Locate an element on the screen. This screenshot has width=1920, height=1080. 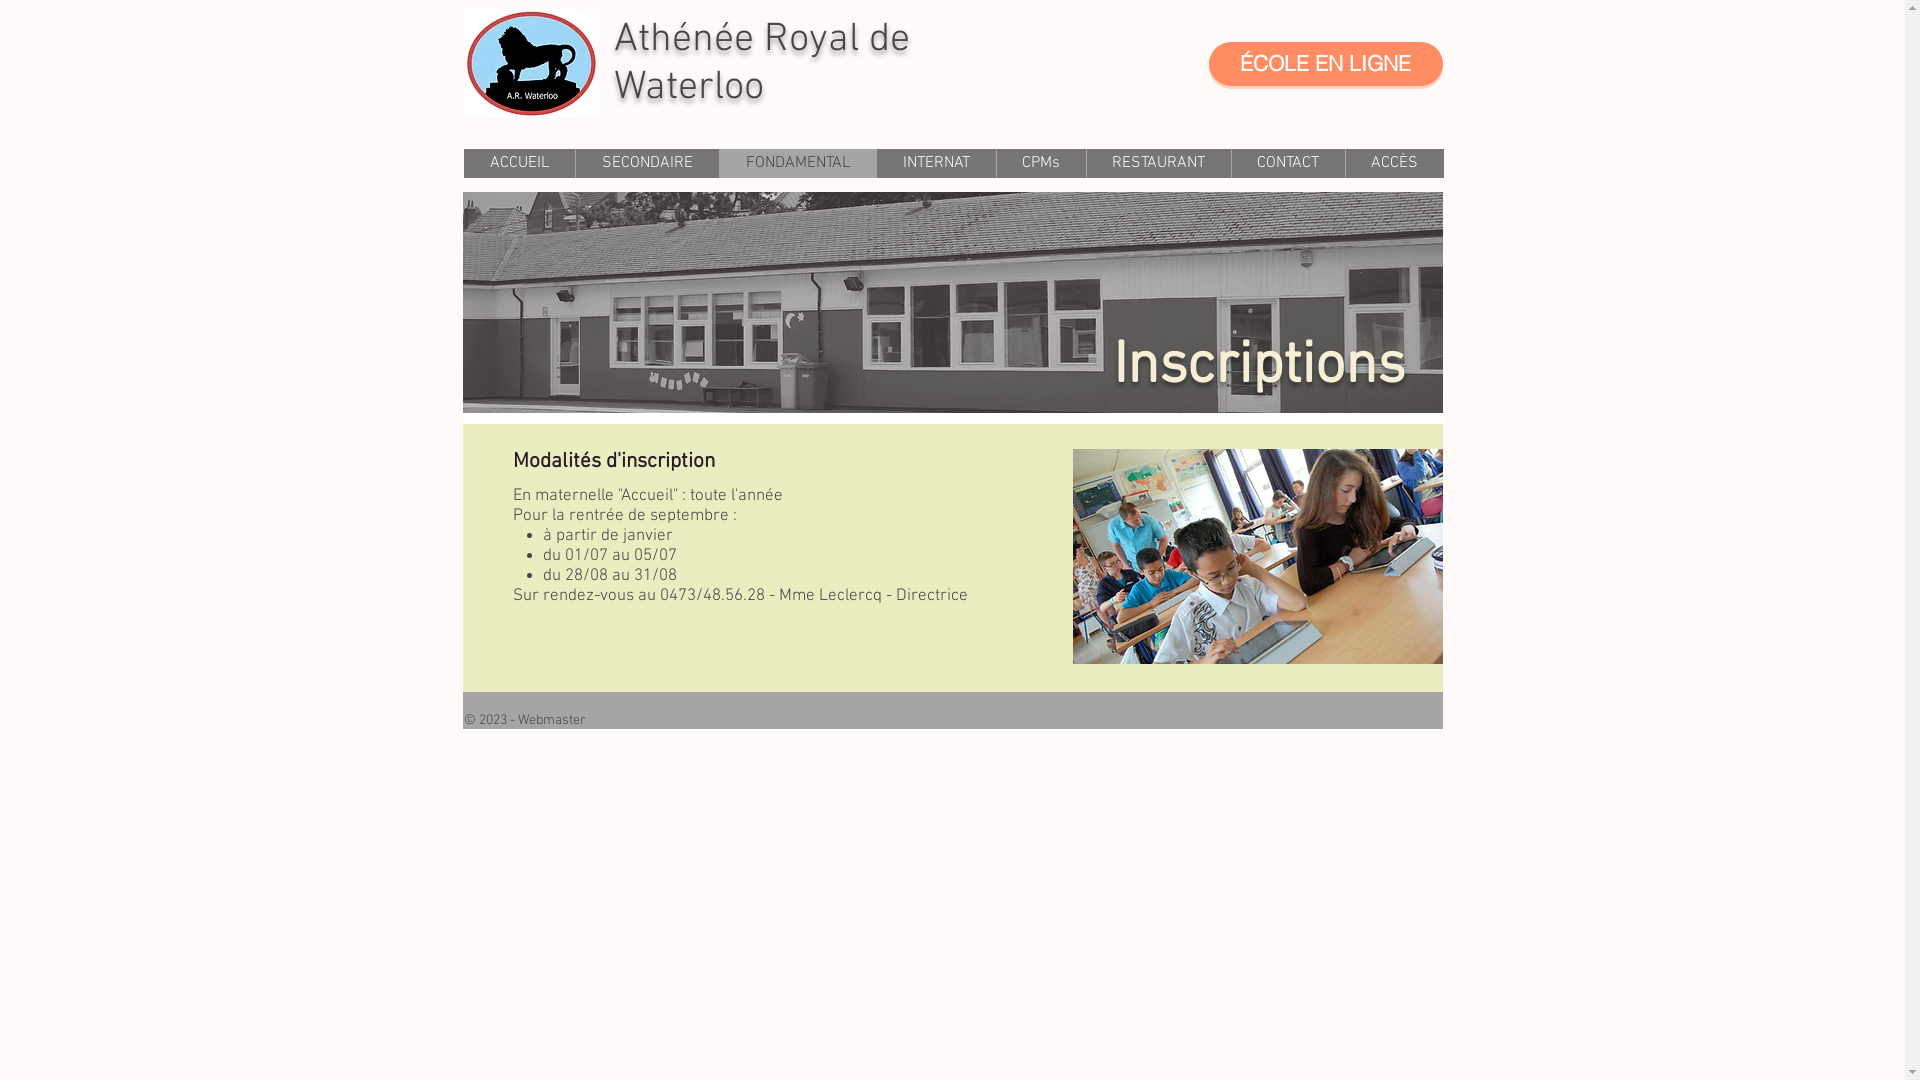
INTERNAT is located at coordinates (936, 164).